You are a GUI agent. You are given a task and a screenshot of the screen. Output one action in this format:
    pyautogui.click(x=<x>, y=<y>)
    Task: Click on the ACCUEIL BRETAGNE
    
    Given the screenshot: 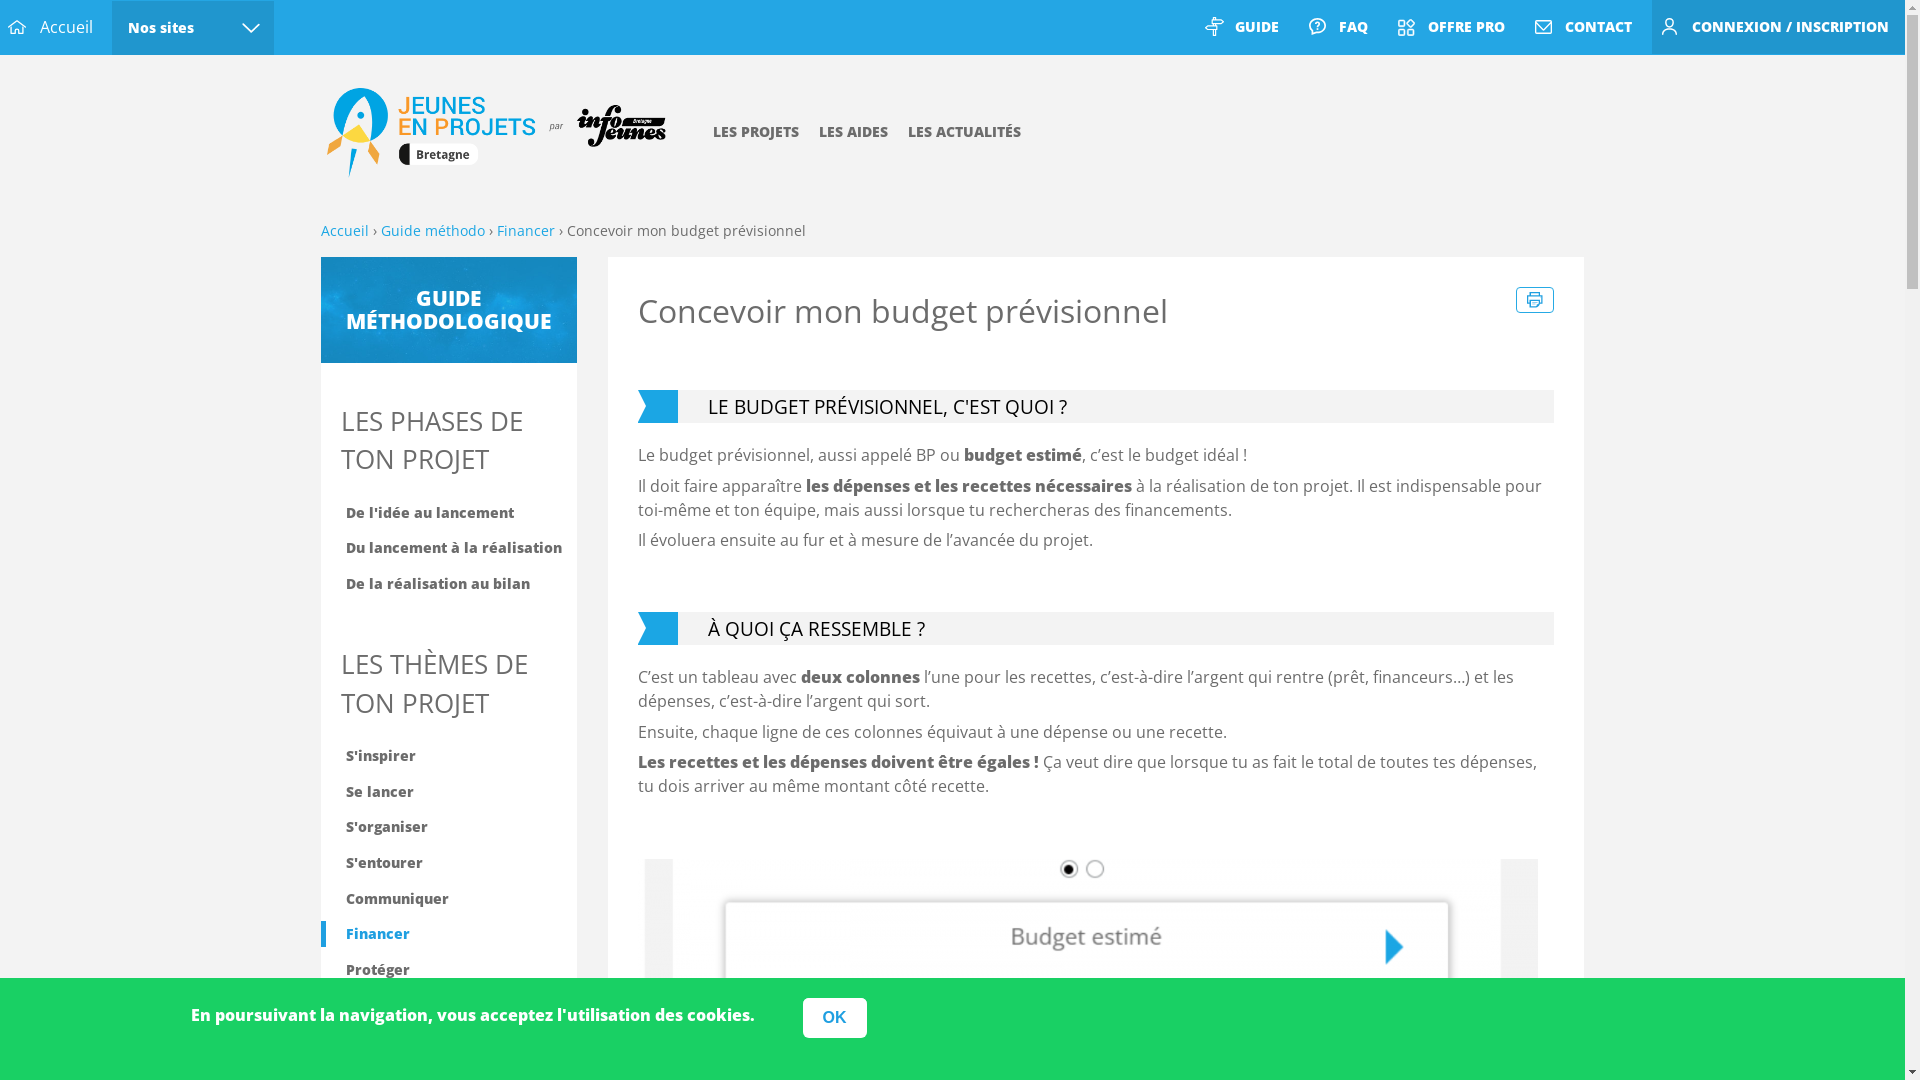 What is the action you would take?
    pyautogui.click(x=506, y=133)
    